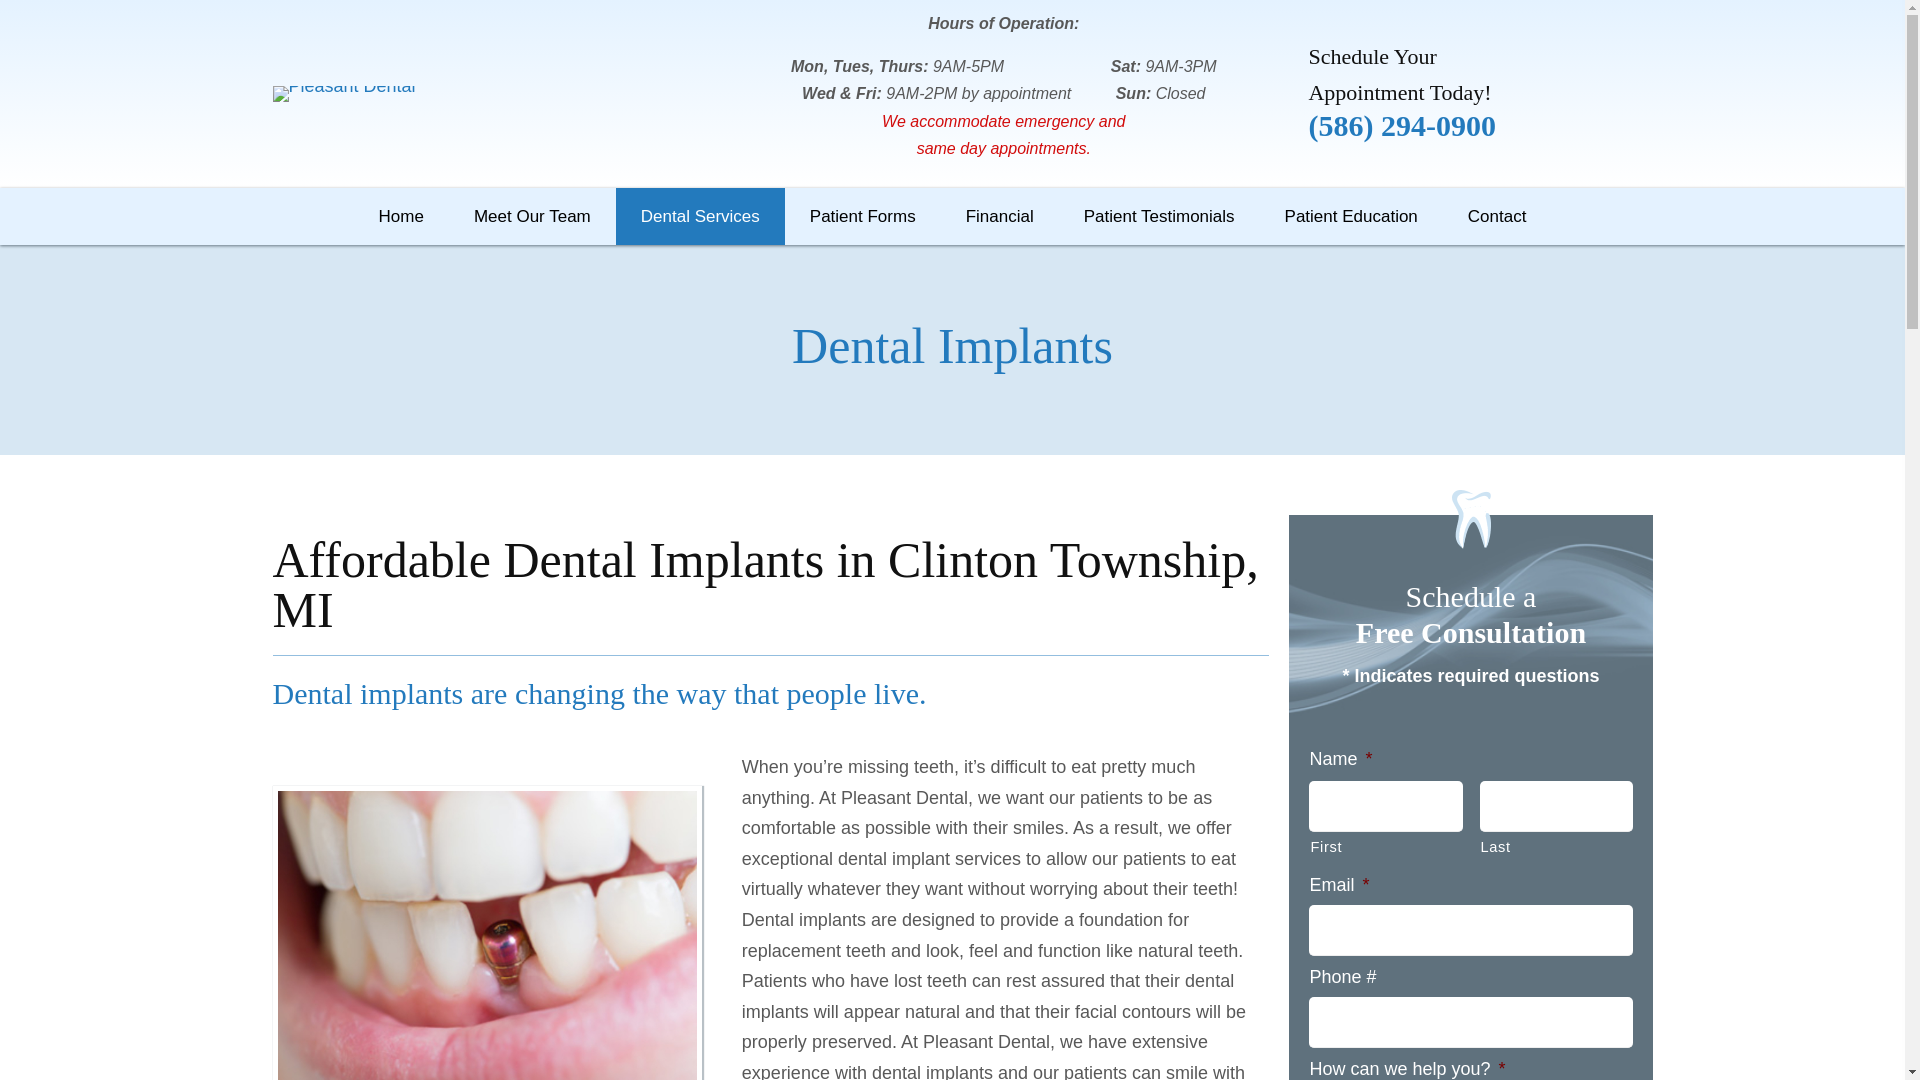 Image resolution: width=1920 pixels, height=1080 pixels. I want to click on logo, so click(343, 94).